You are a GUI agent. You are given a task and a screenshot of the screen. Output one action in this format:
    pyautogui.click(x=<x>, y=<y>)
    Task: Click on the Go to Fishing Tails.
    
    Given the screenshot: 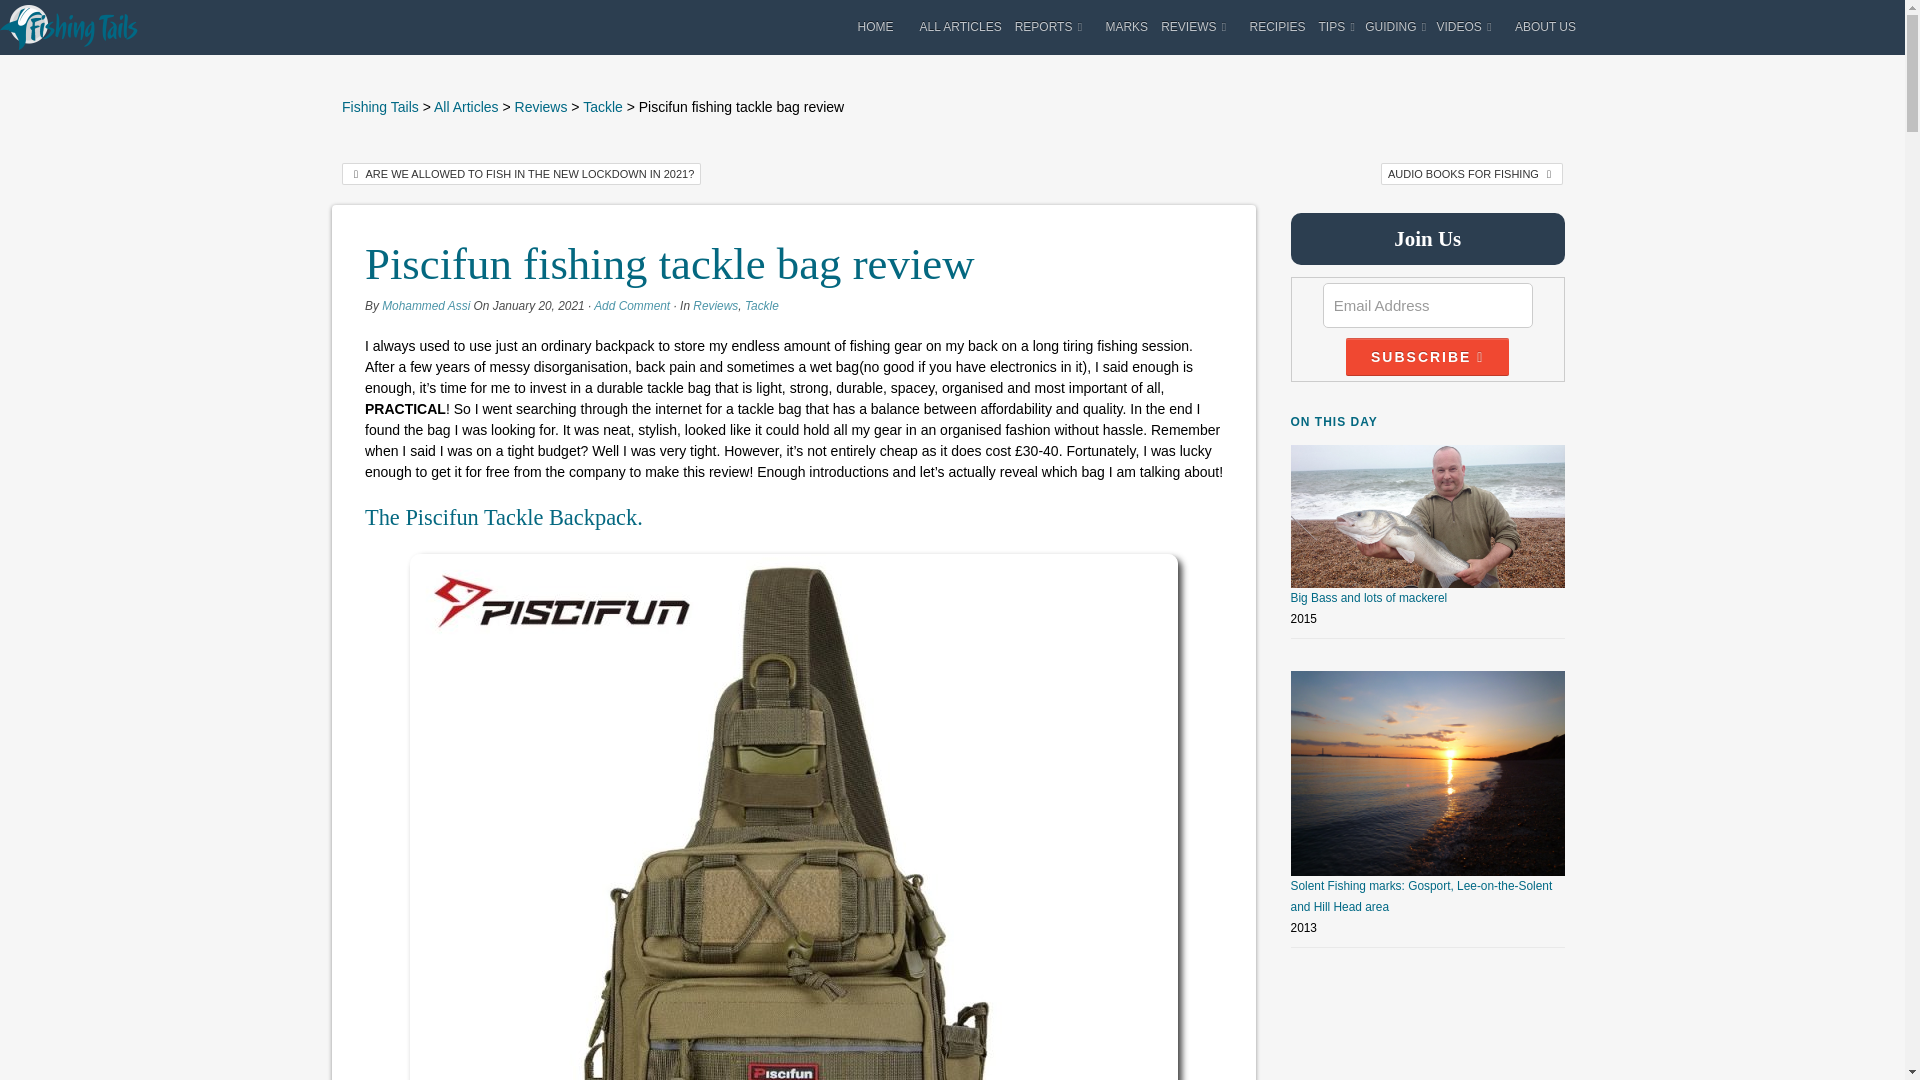 What is the action you would take?
    pyautogui.click(x=380, y=106)
    